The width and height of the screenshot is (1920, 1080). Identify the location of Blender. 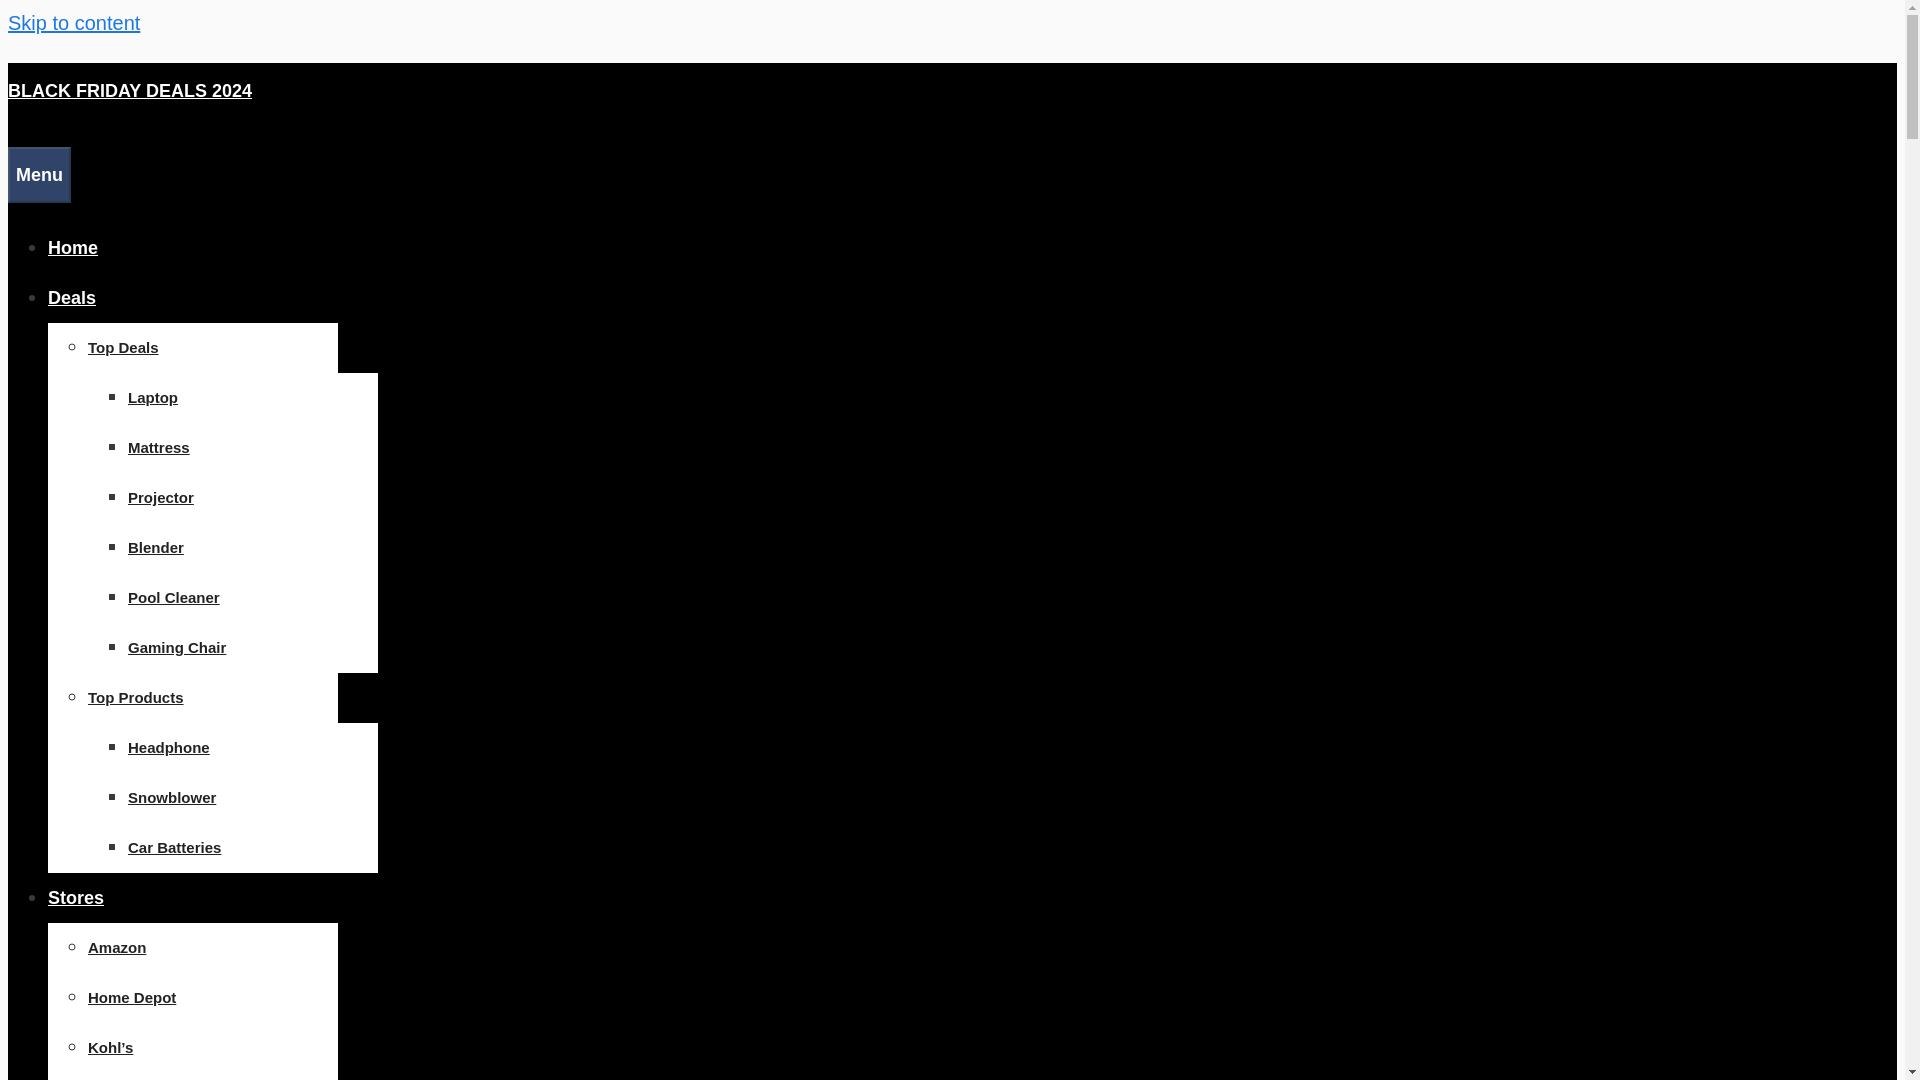
(156, 547).